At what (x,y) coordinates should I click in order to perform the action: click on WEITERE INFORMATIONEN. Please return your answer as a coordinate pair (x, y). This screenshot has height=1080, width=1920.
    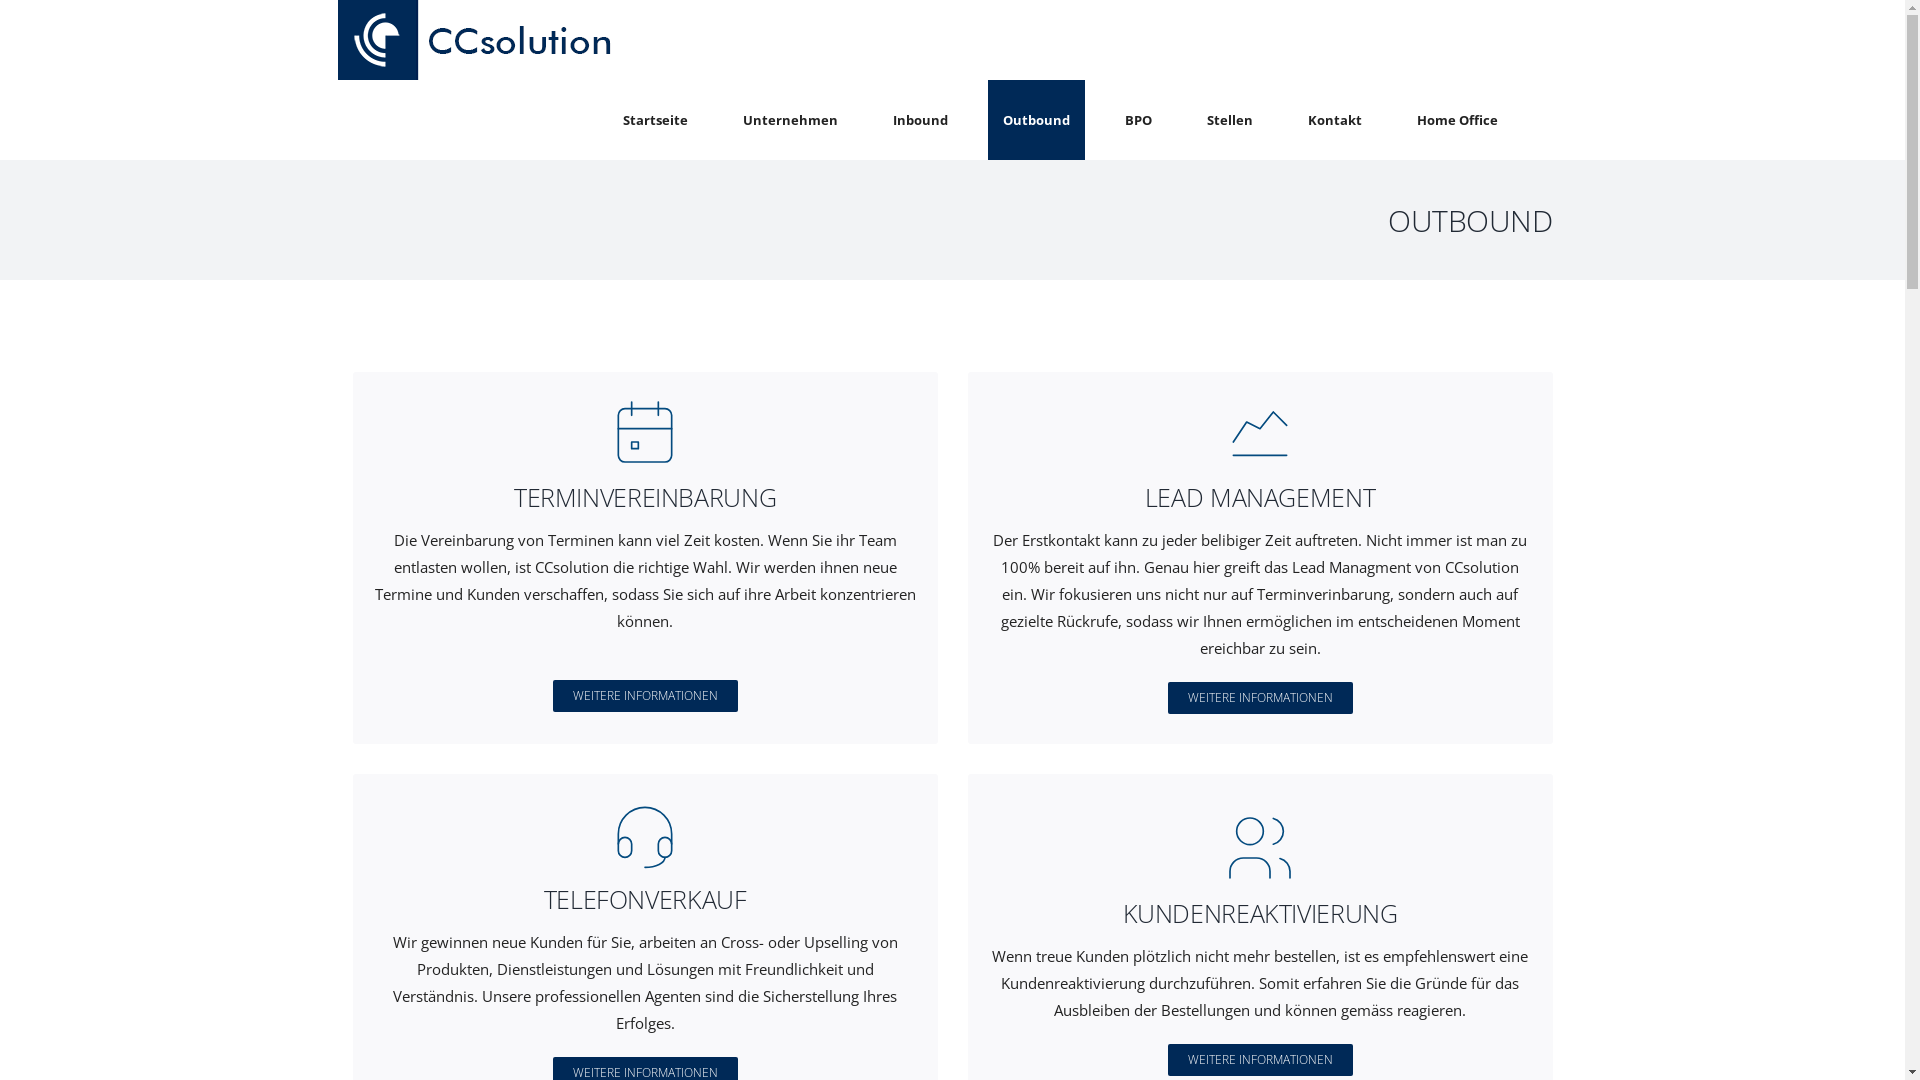
    Looking at the image, I should click on (1260, 1060).